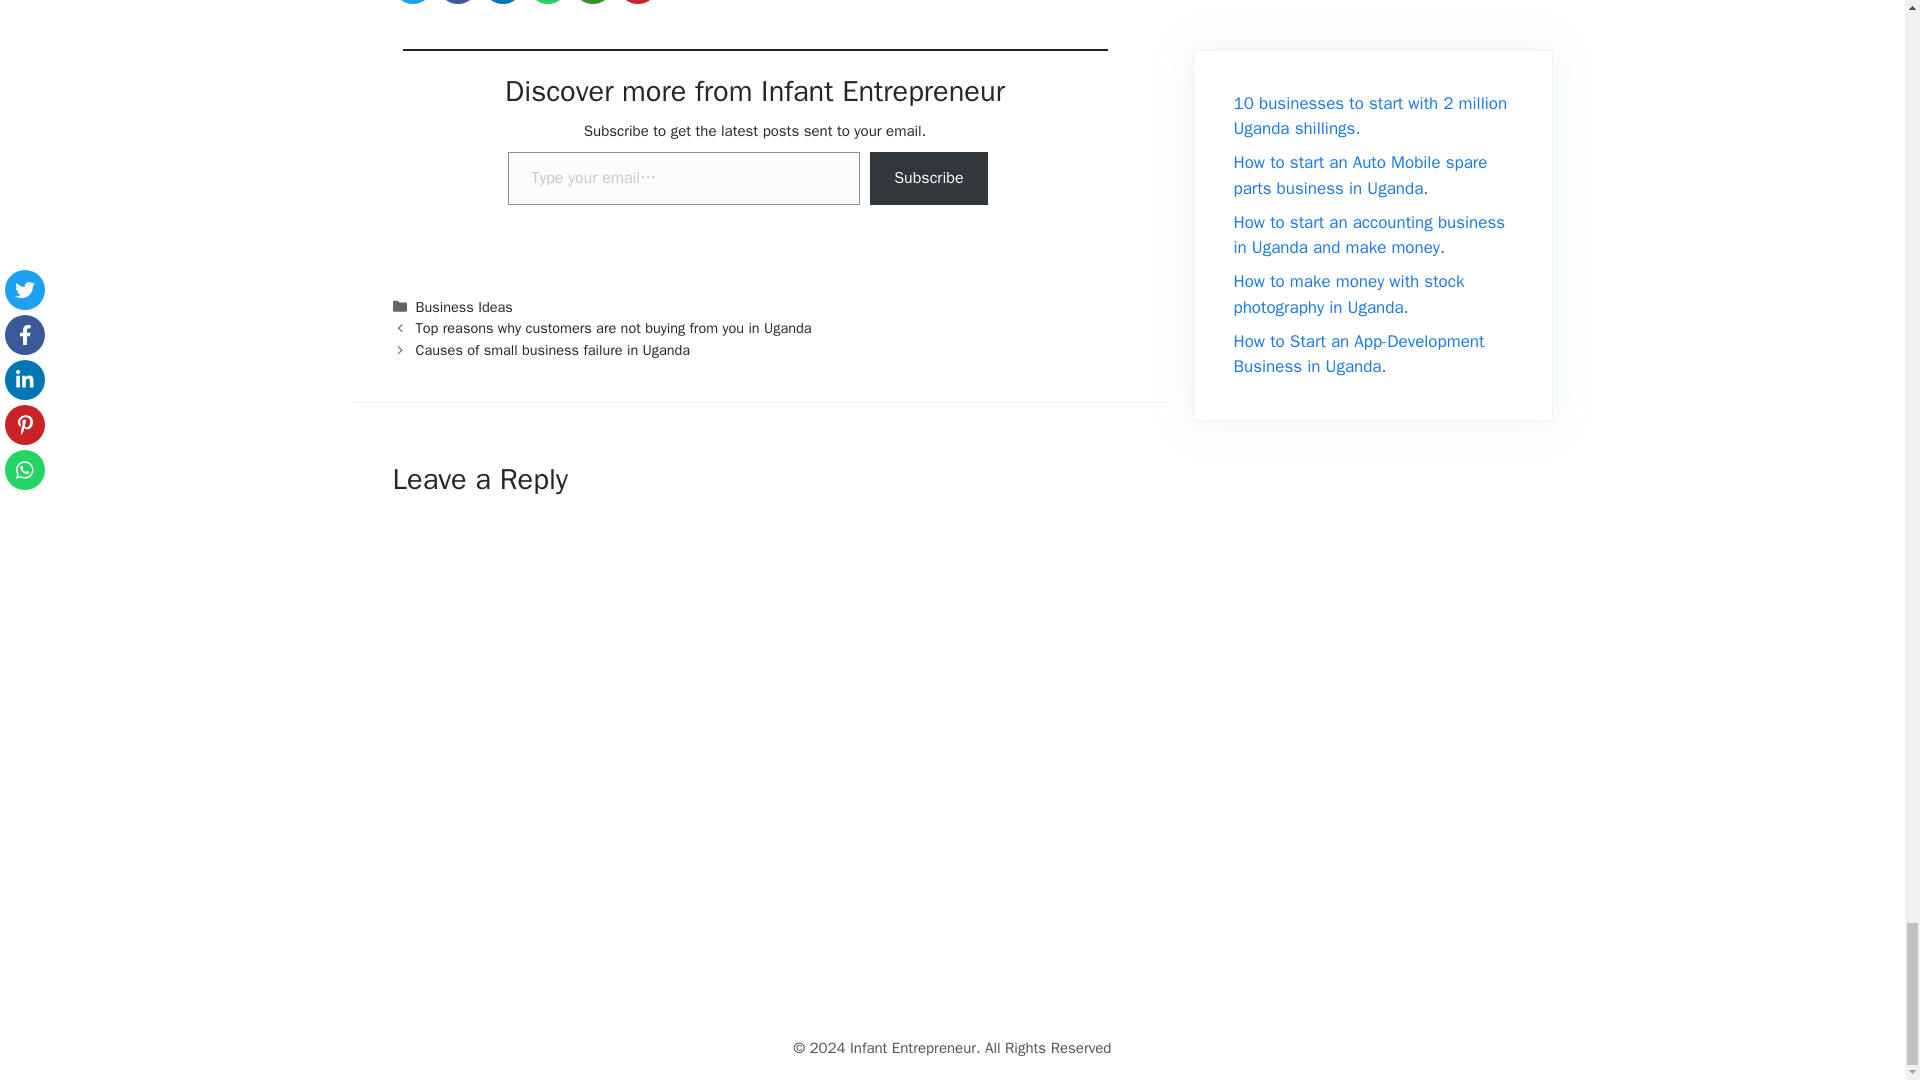 This screenshot has width=1920, height=1080. What do you see at coordinates (464, 307) in the screenshot?
I see `Business Ideas` at bounding box center [464, 307].